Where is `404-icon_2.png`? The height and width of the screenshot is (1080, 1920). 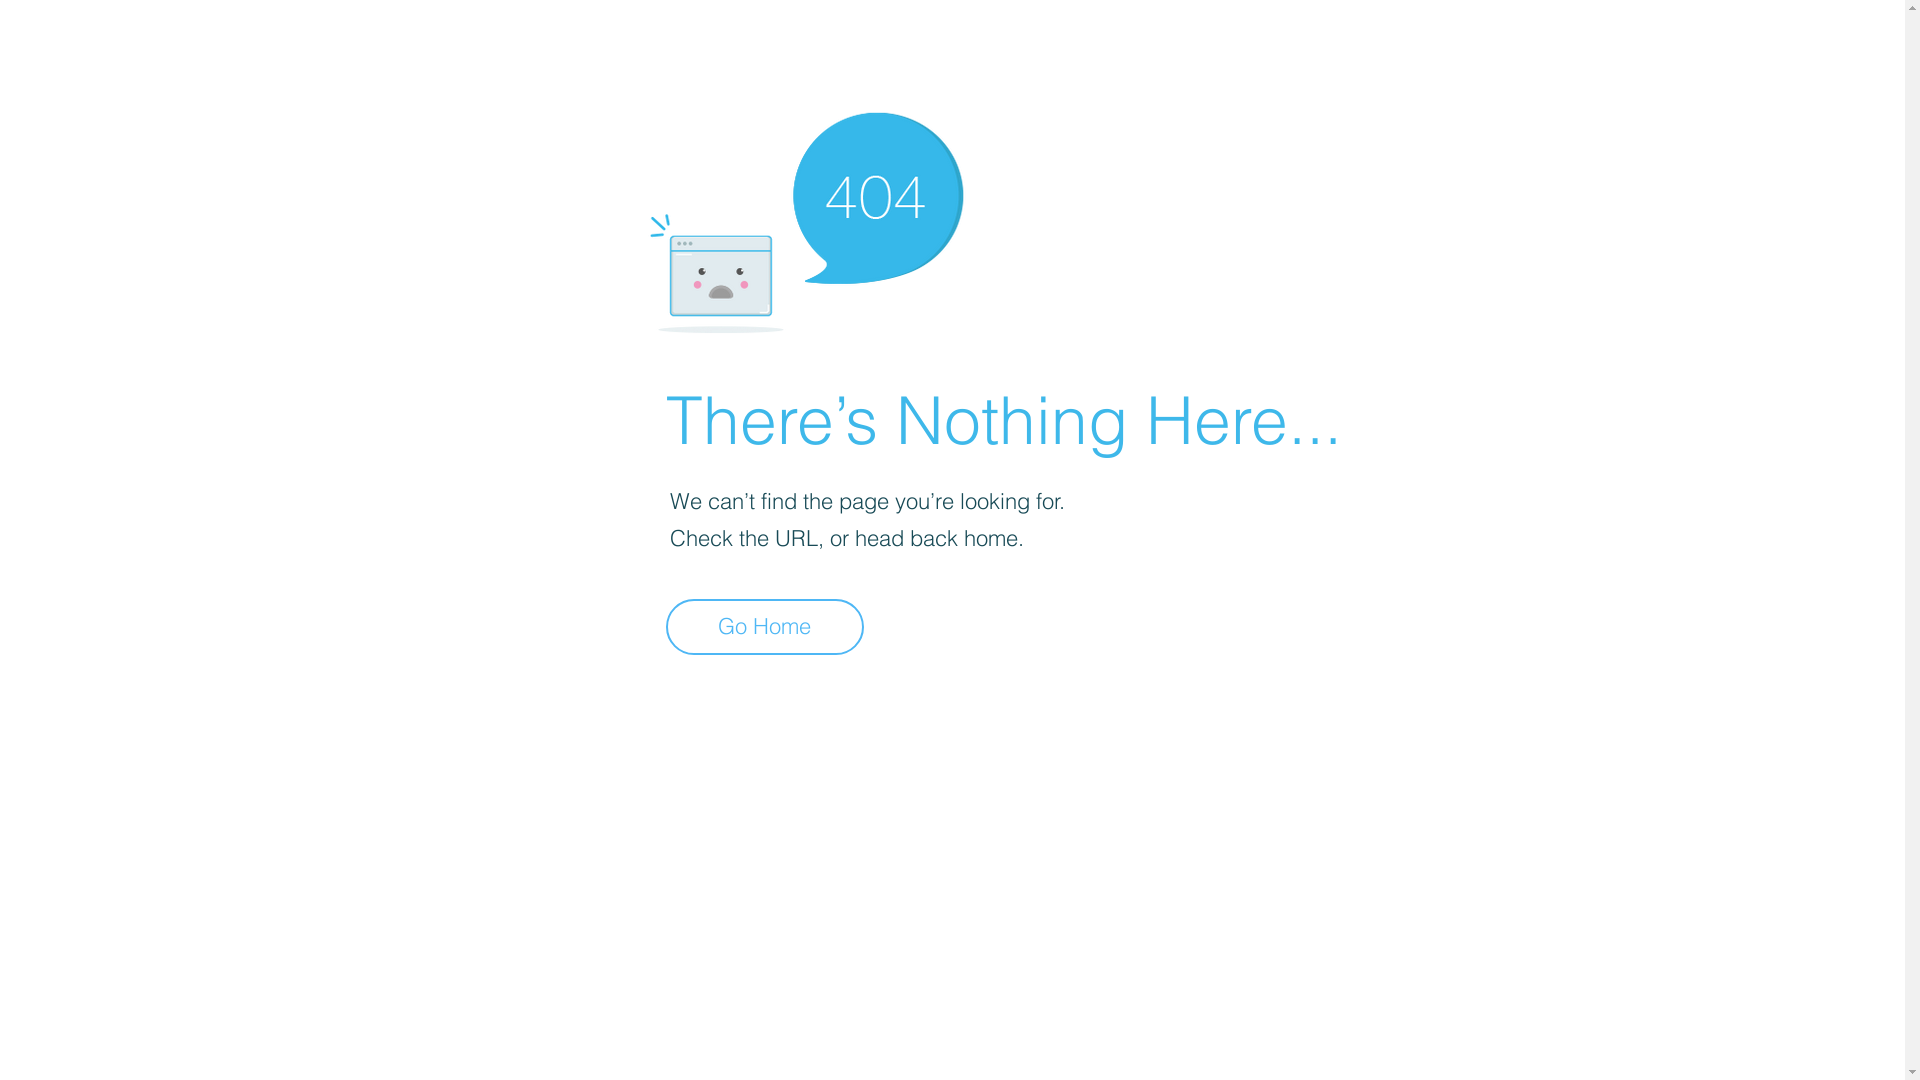
404-icon_2.png is located at coordinates (806, 218).